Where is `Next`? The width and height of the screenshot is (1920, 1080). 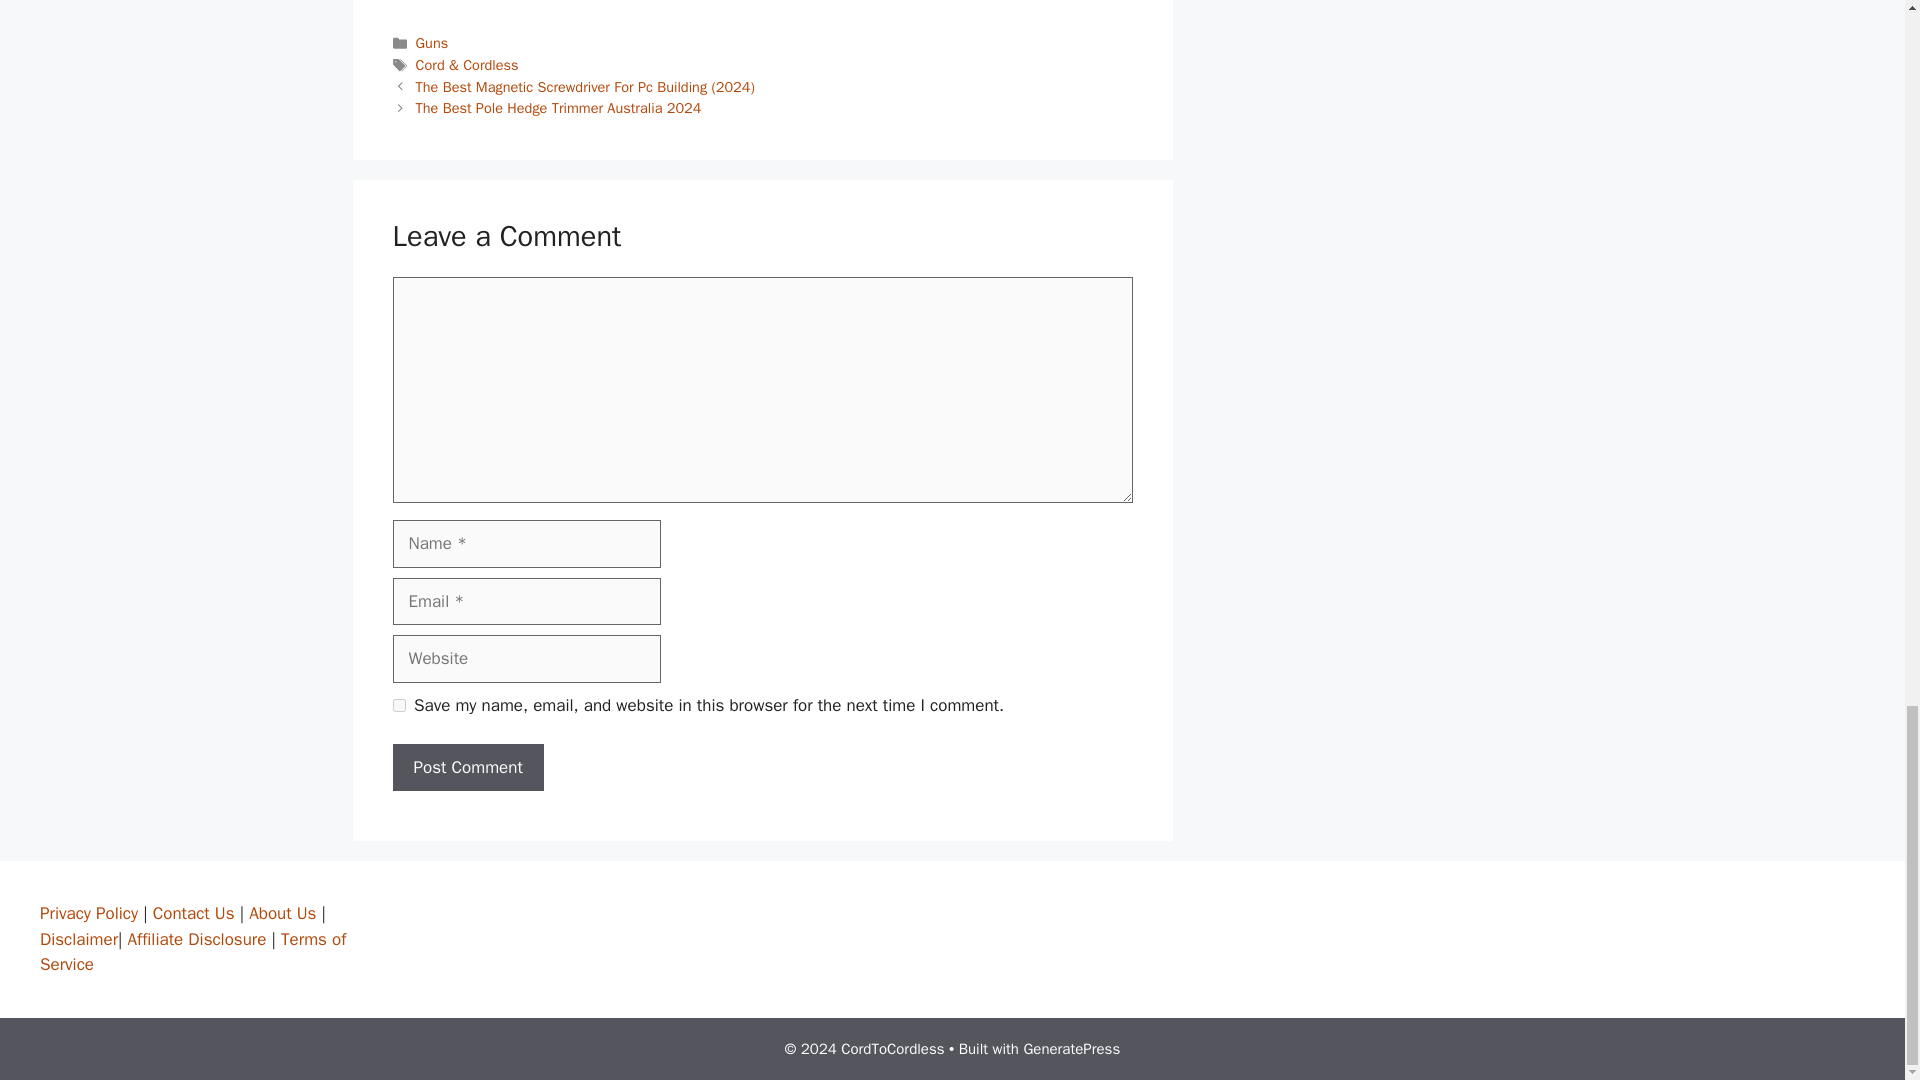 Next is located at coordinates (559, 108).